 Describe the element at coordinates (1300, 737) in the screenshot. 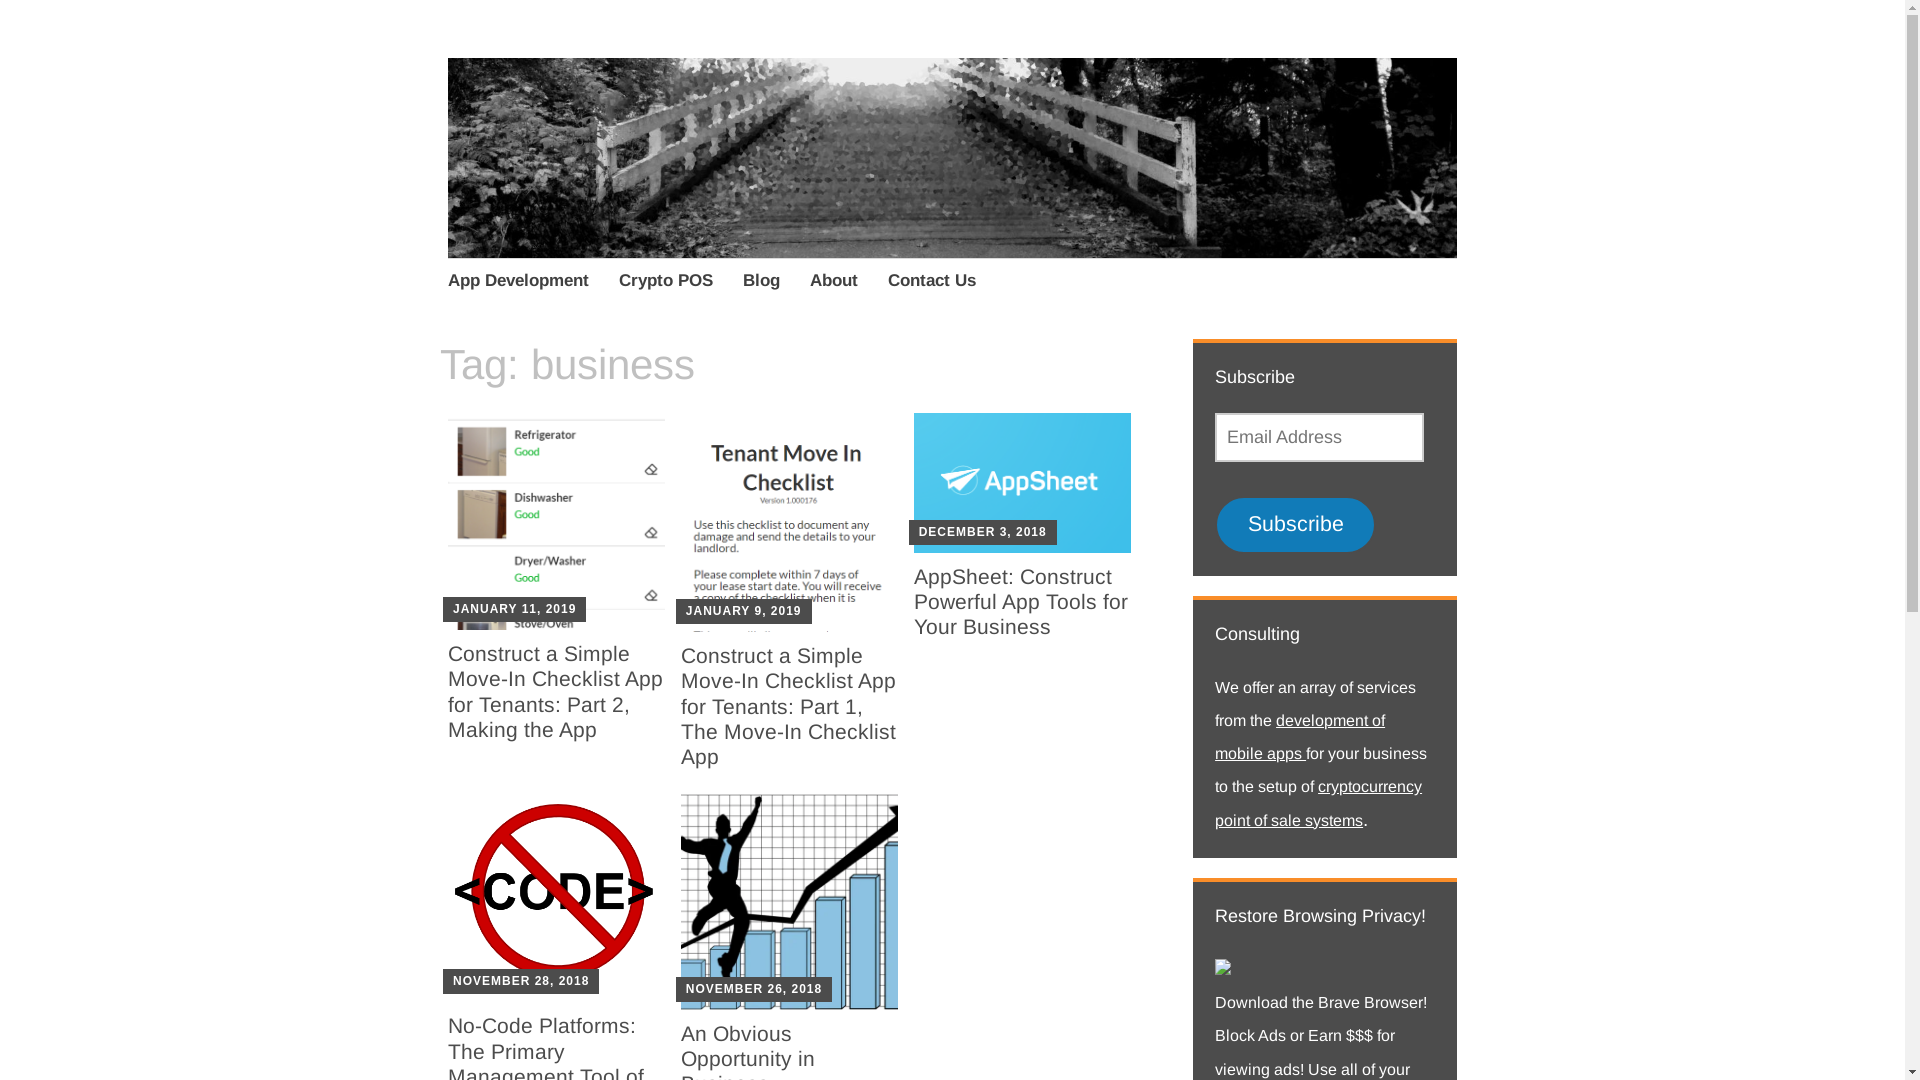

I see `development of mobile apps` at that location.